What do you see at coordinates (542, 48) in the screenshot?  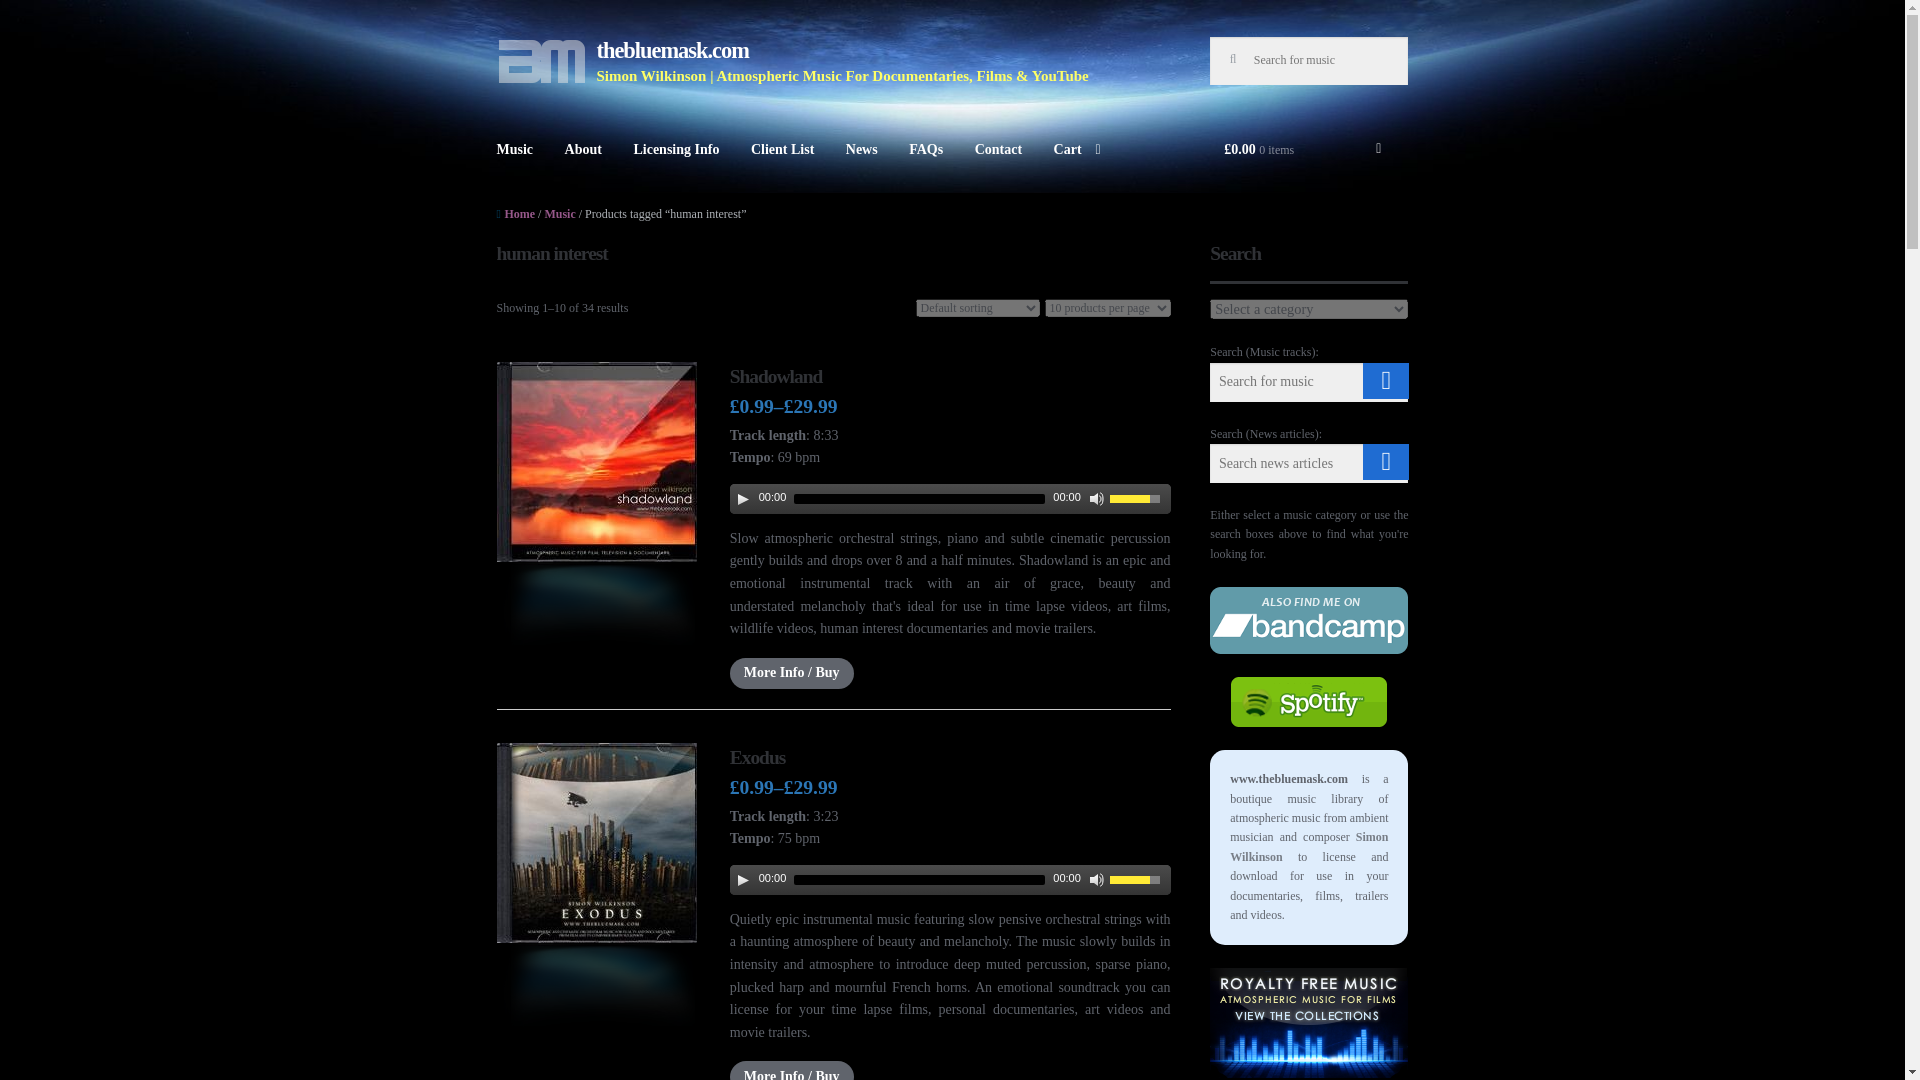 I see `Skip to content` at bounding box center [542, 48].